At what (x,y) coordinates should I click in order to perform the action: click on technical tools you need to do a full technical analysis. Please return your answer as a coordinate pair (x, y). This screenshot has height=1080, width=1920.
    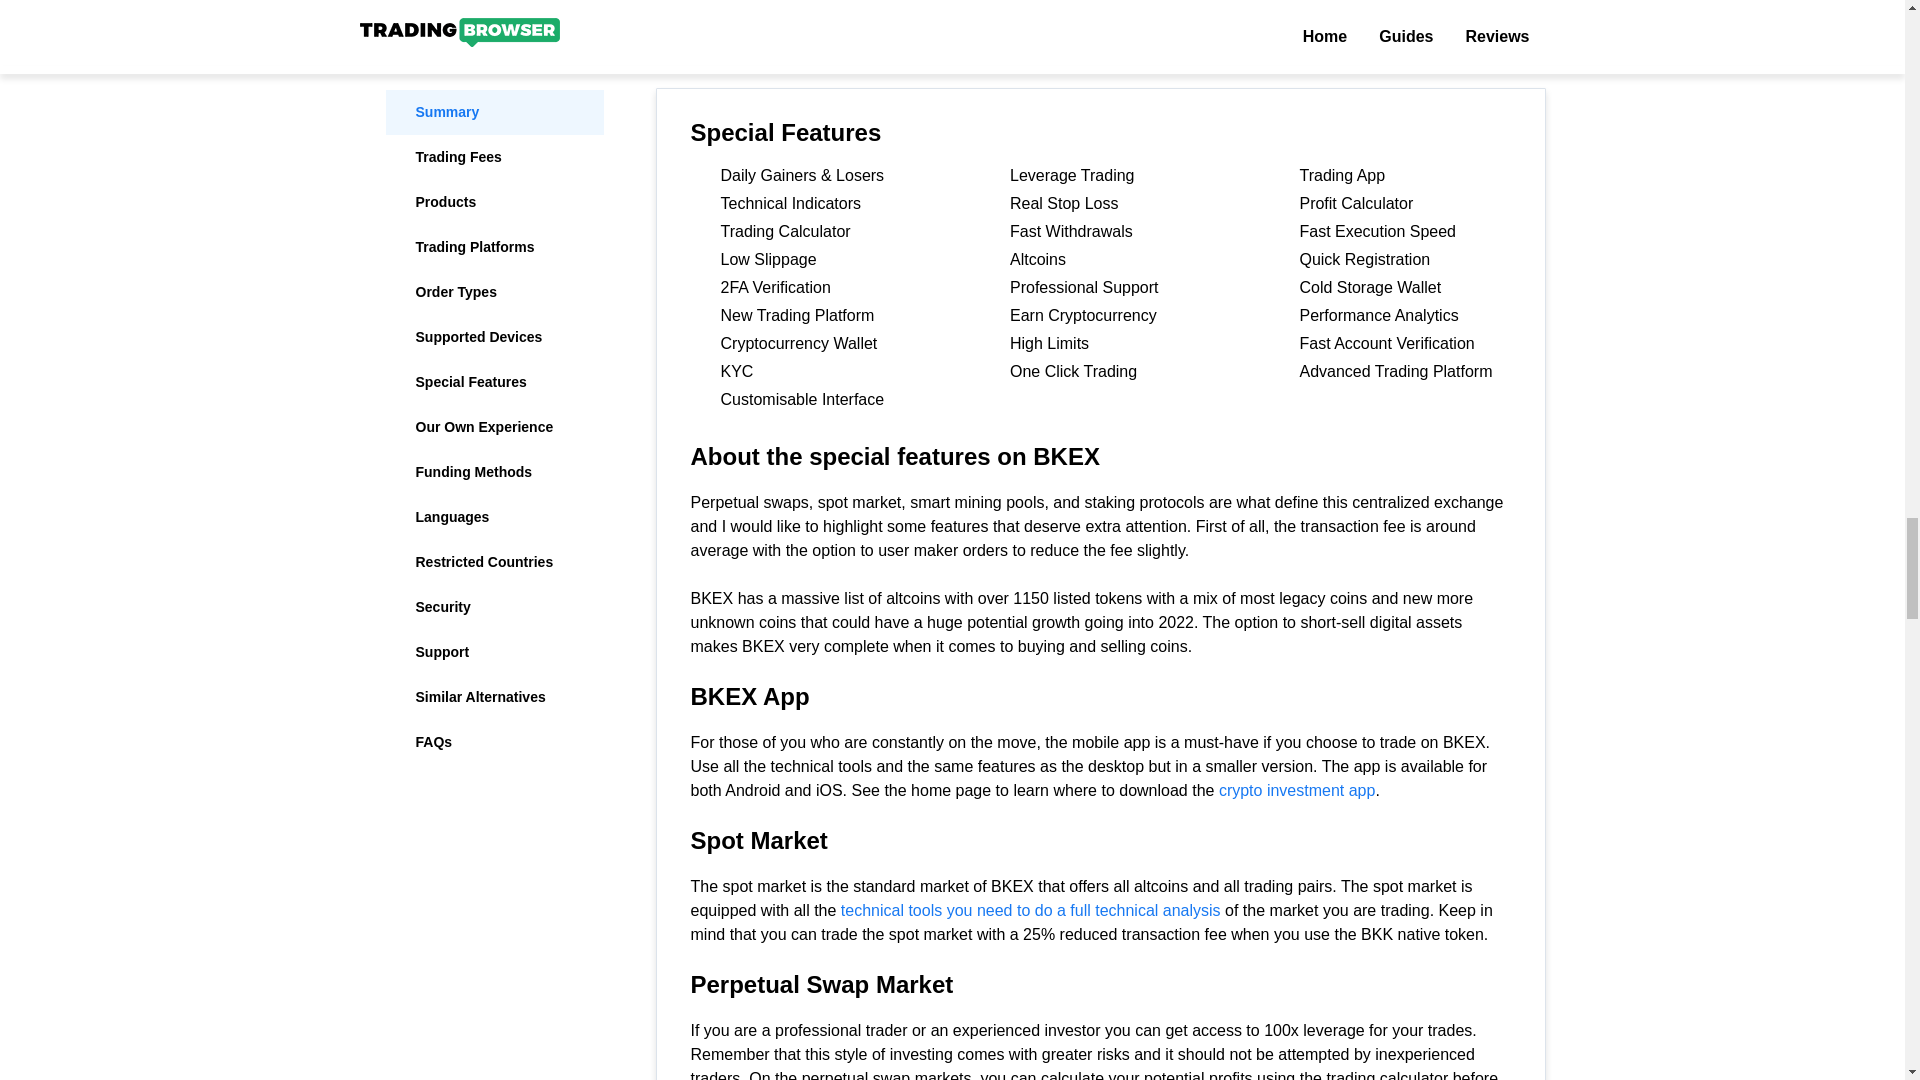
    Looking at the image, I should click on (1100, 21).